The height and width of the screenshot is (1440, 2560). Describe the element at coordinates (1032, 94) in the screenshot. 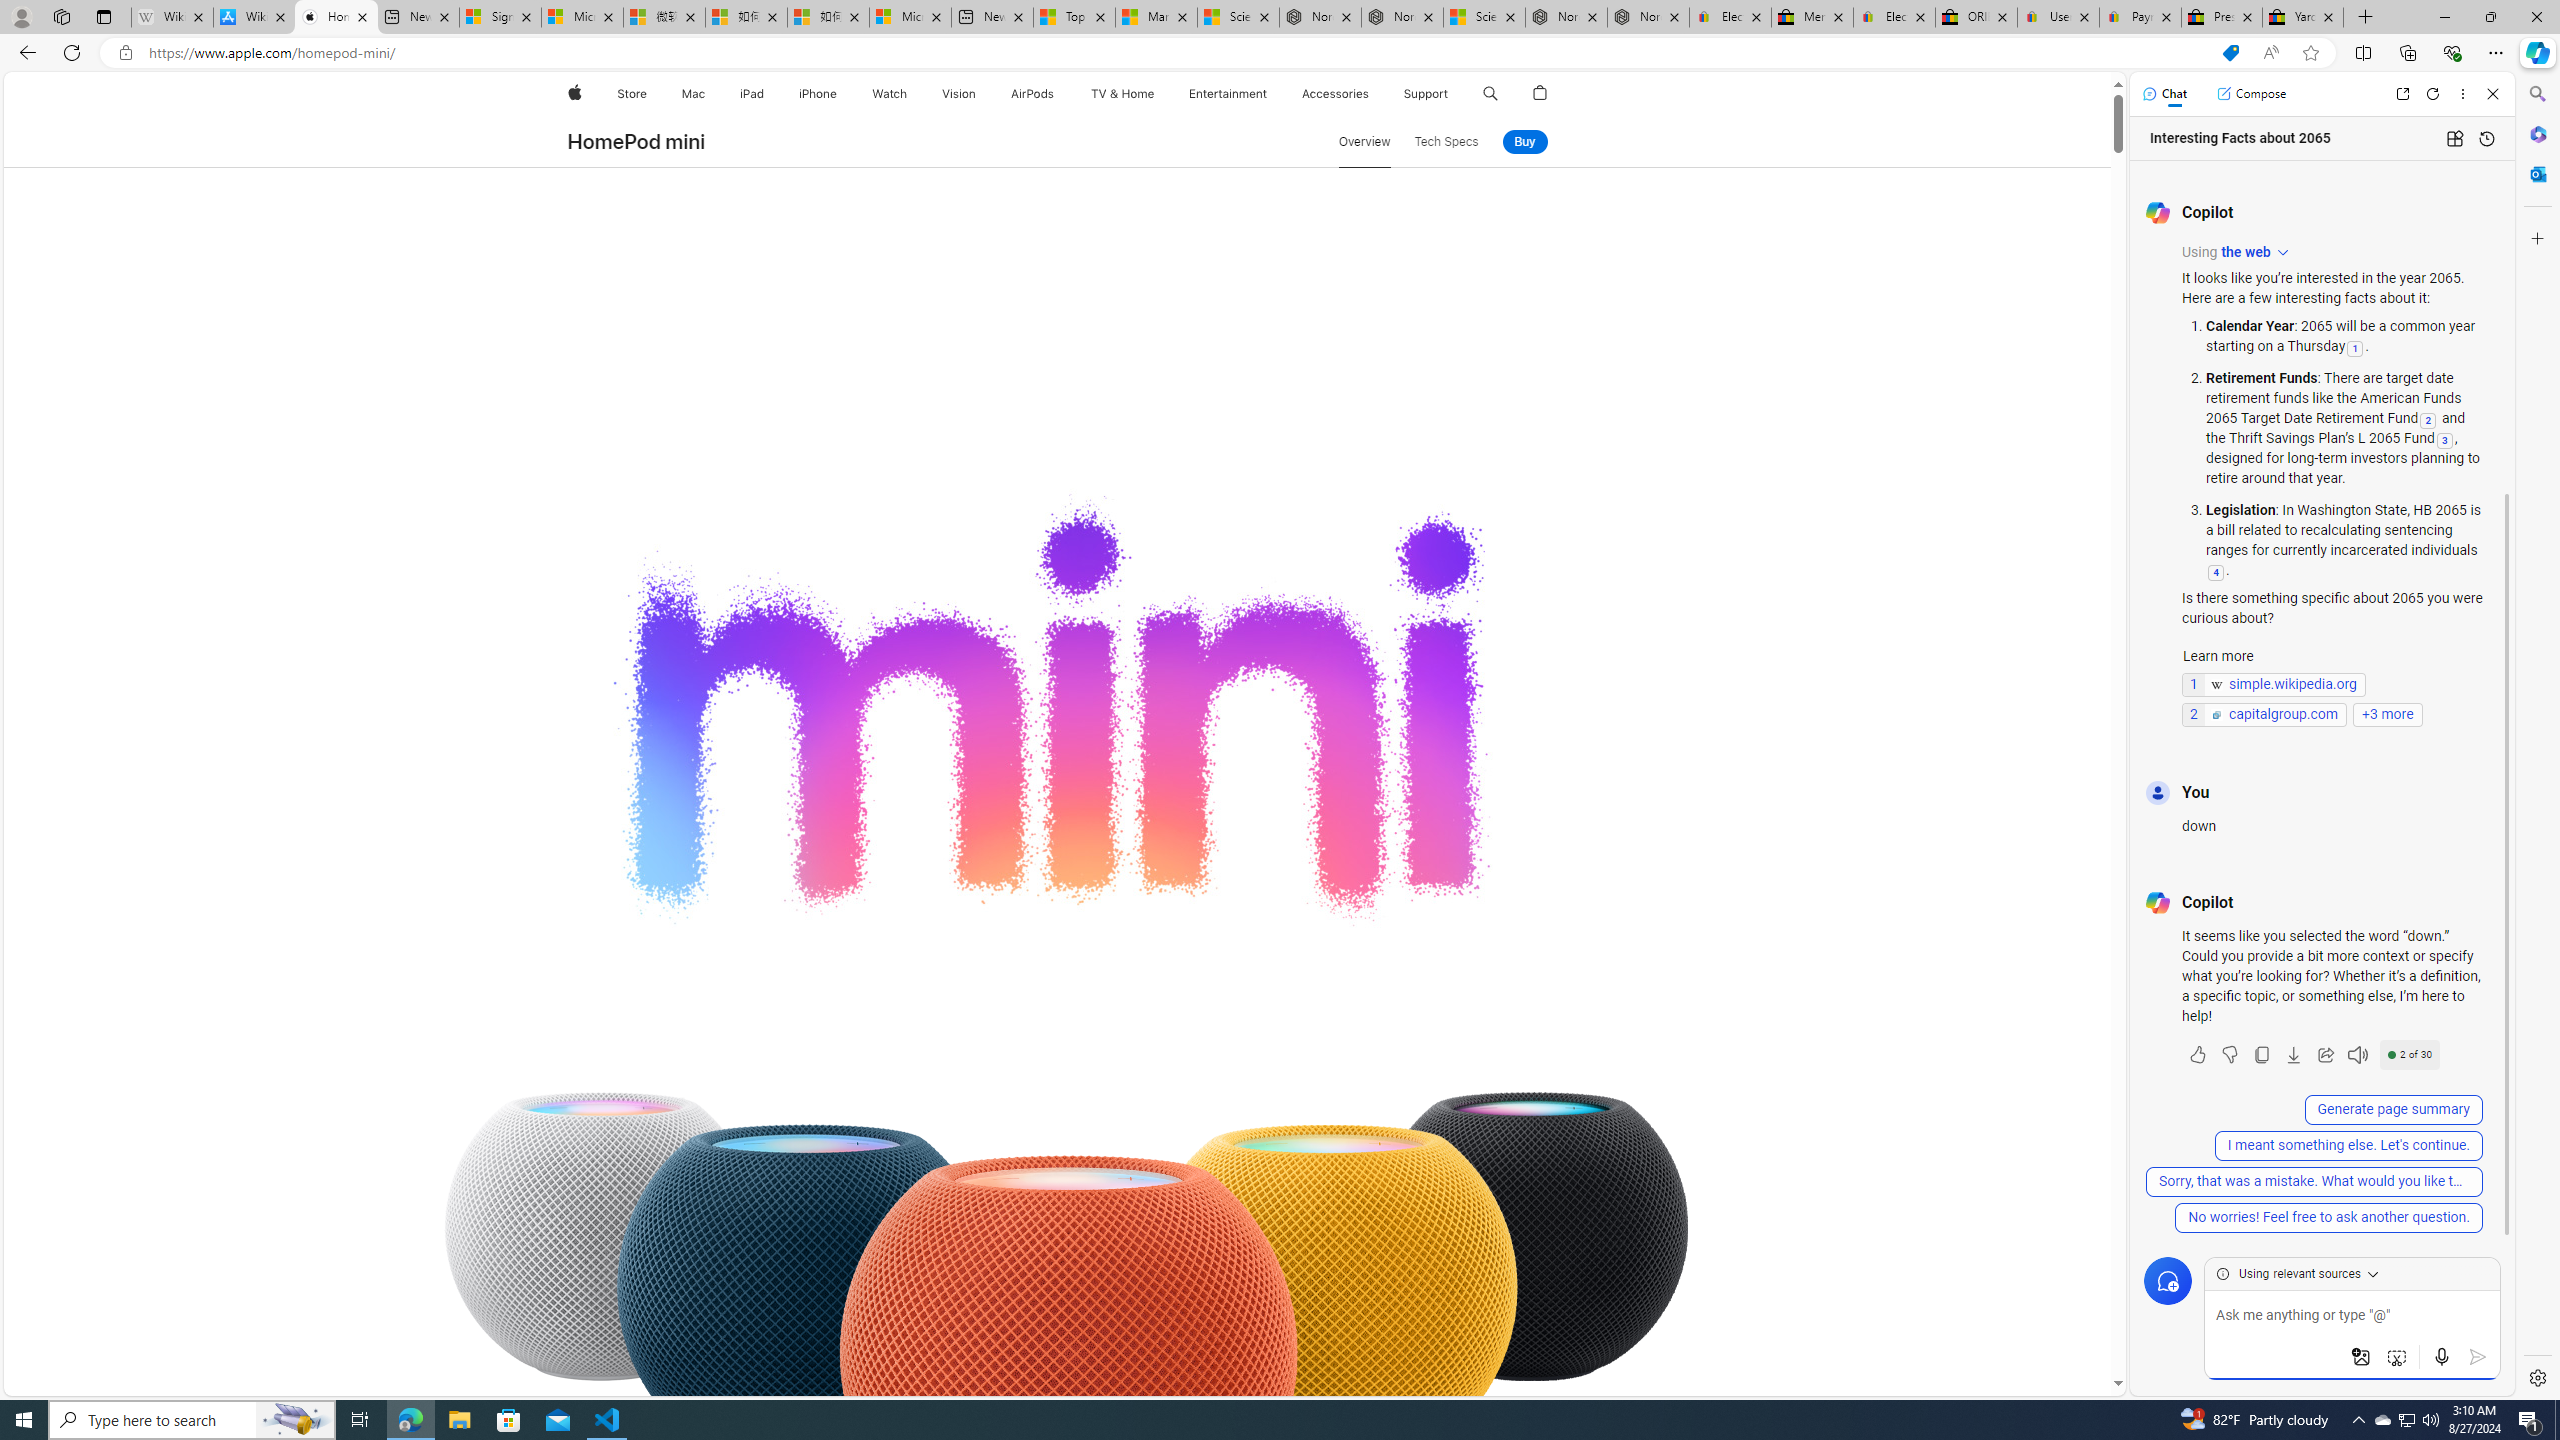

I see `AirPods` at that location.